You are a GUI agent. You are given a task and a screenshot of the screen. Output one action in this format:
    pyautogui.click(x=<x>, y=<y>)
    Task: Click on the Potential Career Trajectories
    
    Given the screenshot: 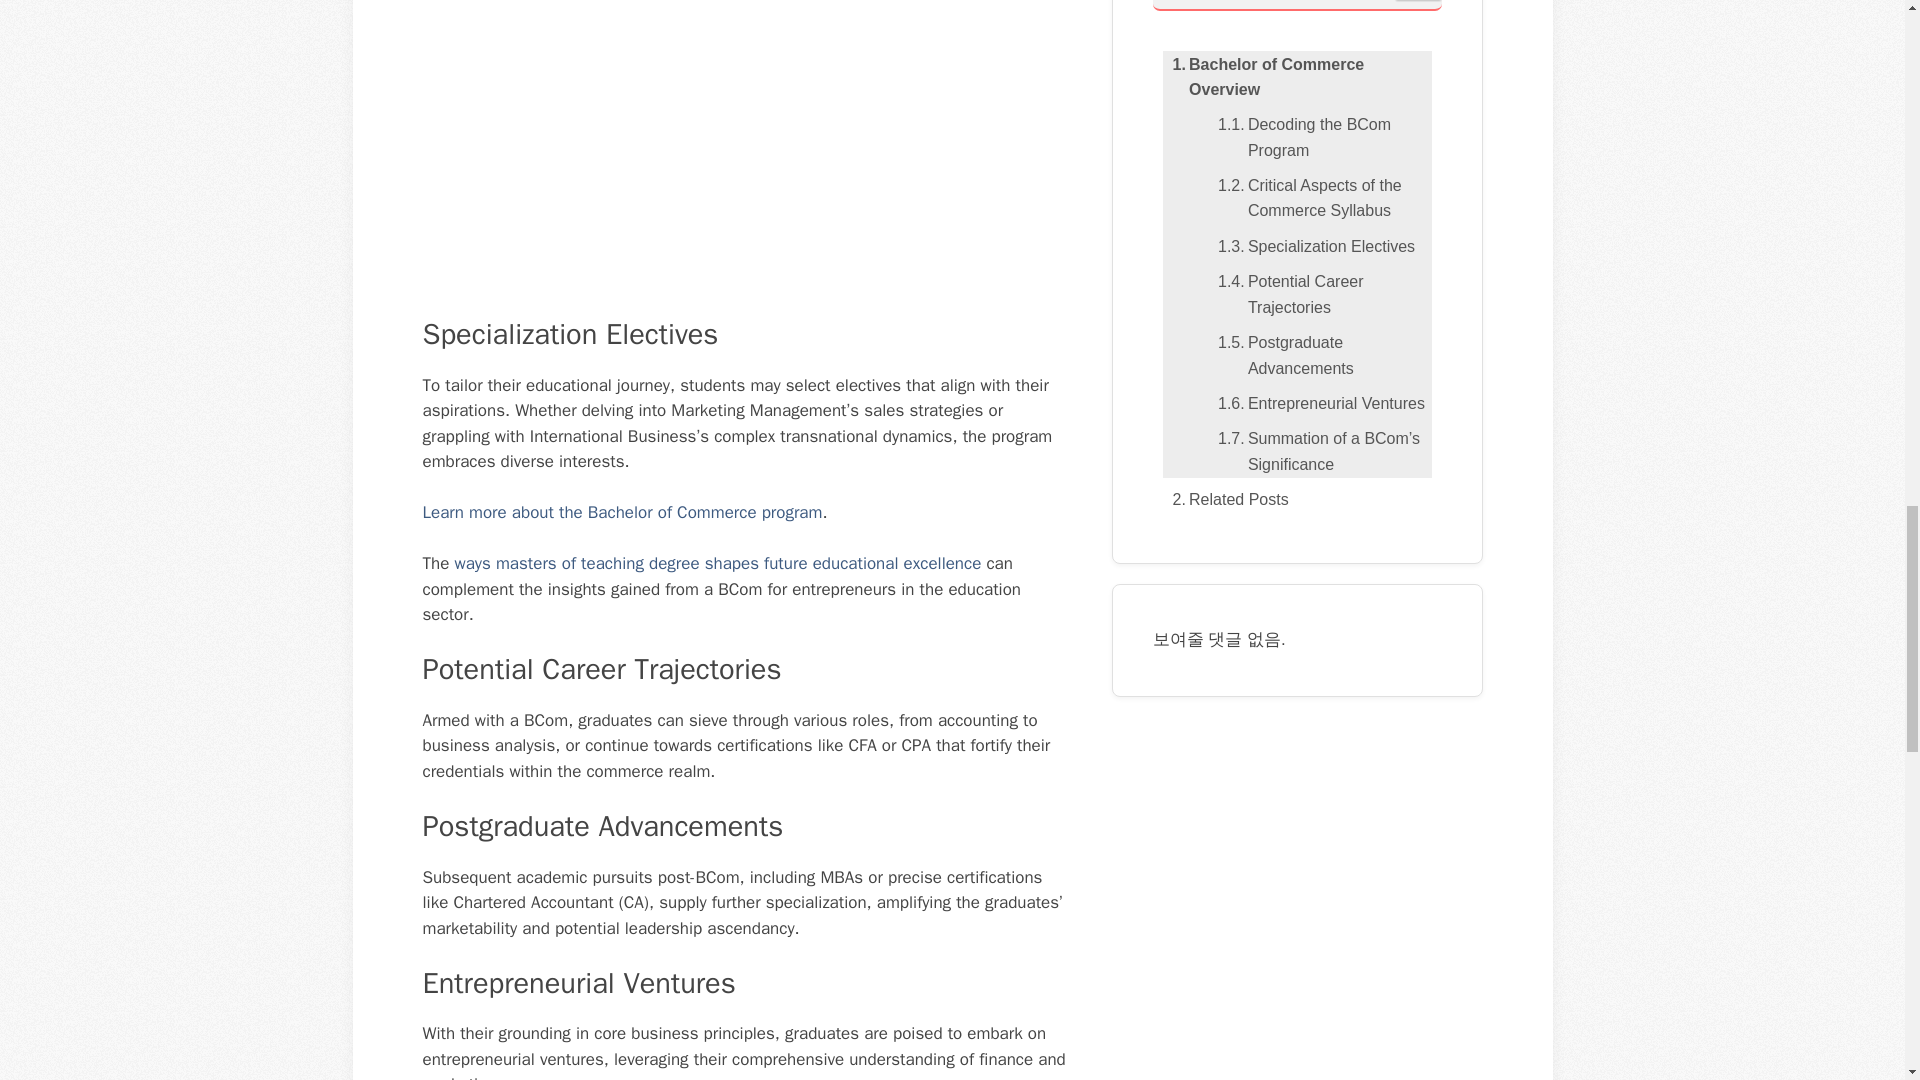 What is the action you would take?
    pyautogui.click(x=1320, y=294)
    